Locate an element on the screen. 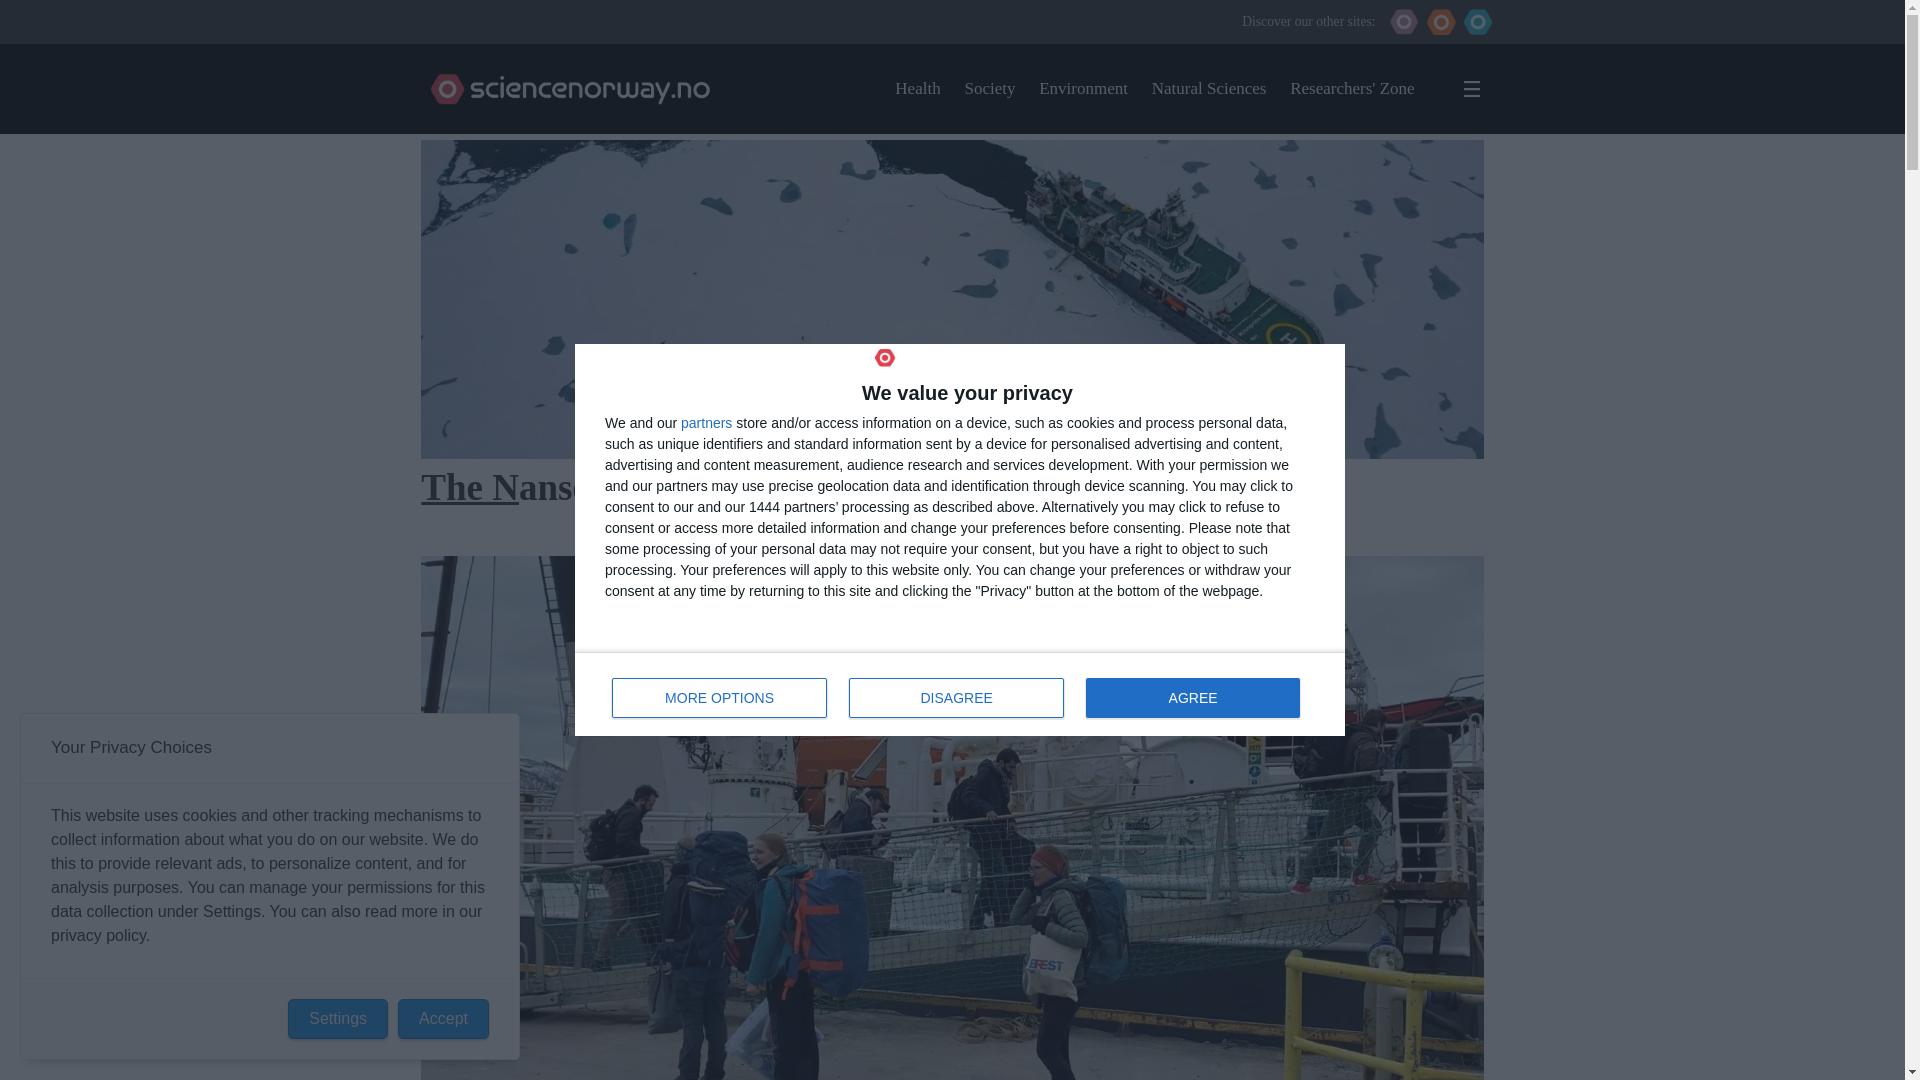 This screenshot has height=1080, width=1920. Environment is located at coordinates (1352, 88).